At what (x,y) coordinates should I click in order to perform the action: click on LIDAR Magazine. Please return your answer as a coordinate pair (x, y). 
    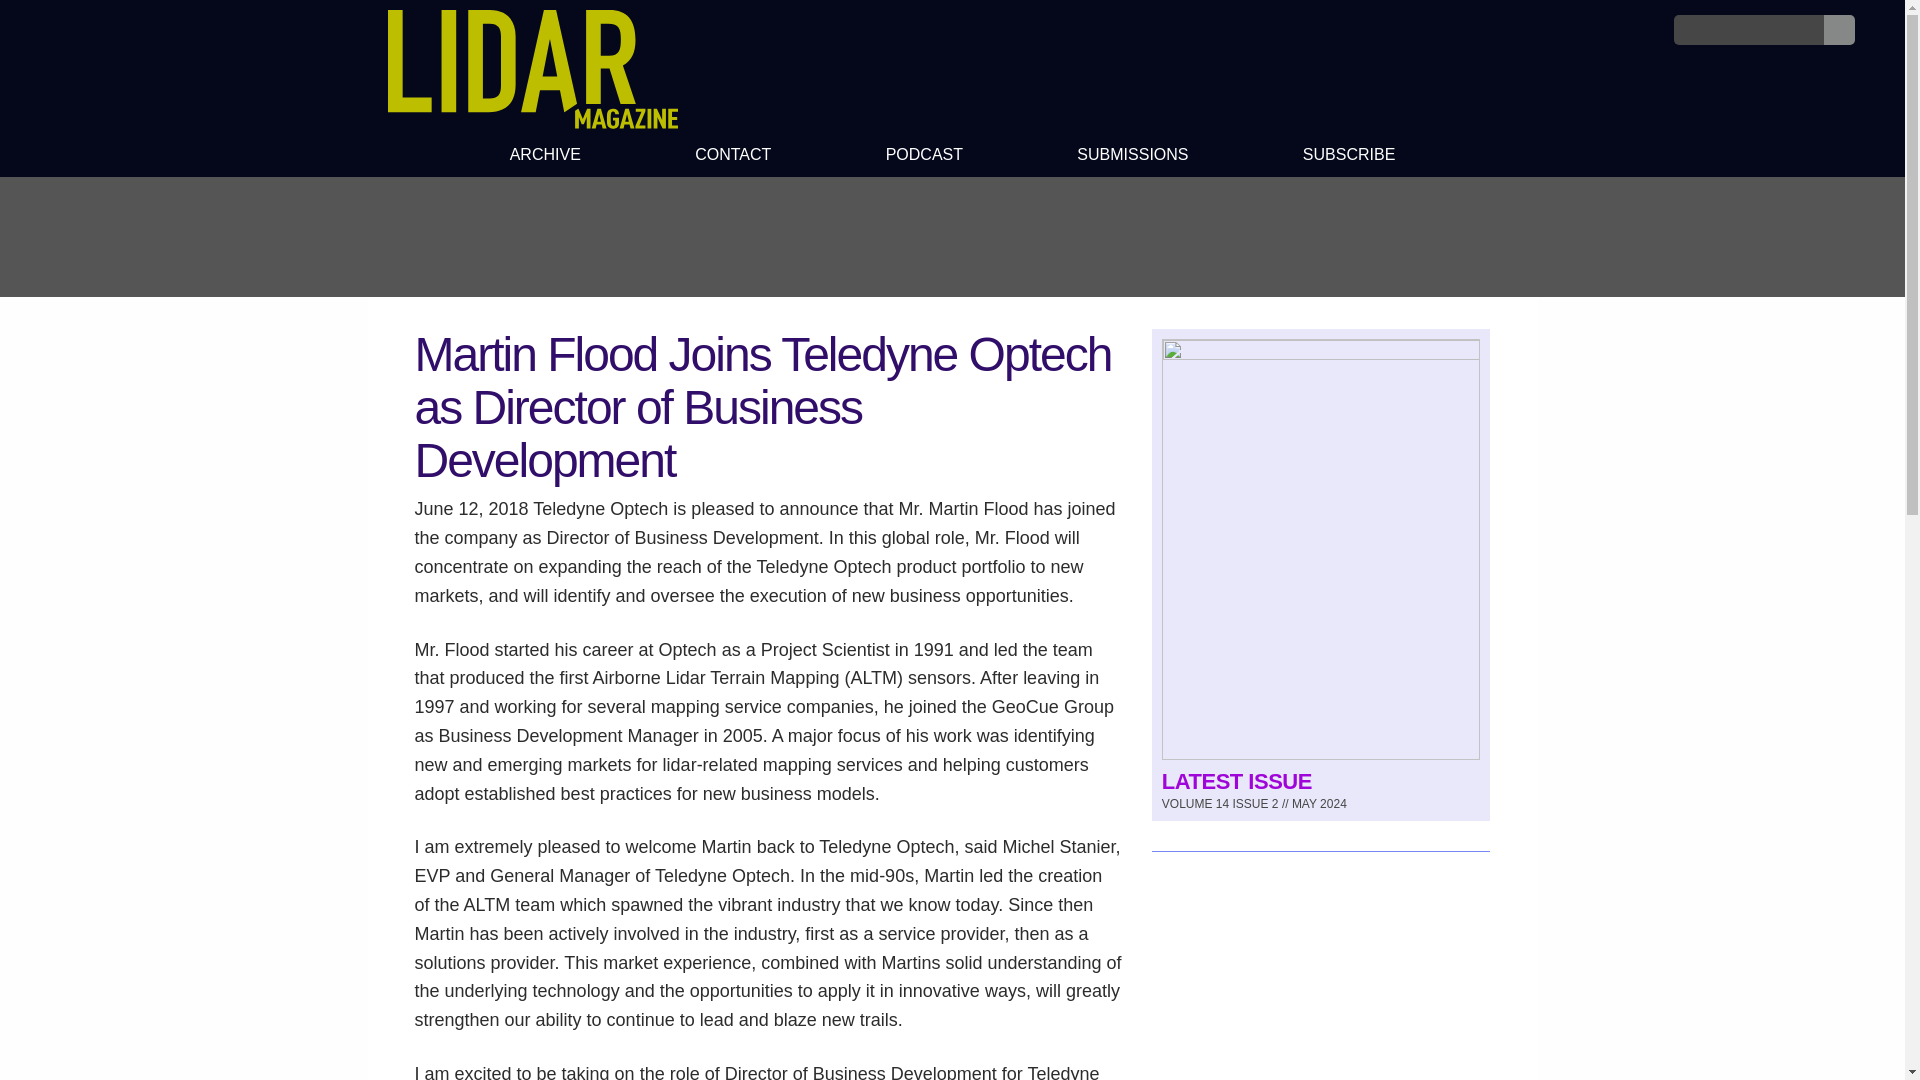
    Looking at the image, I should click on (532, 68).